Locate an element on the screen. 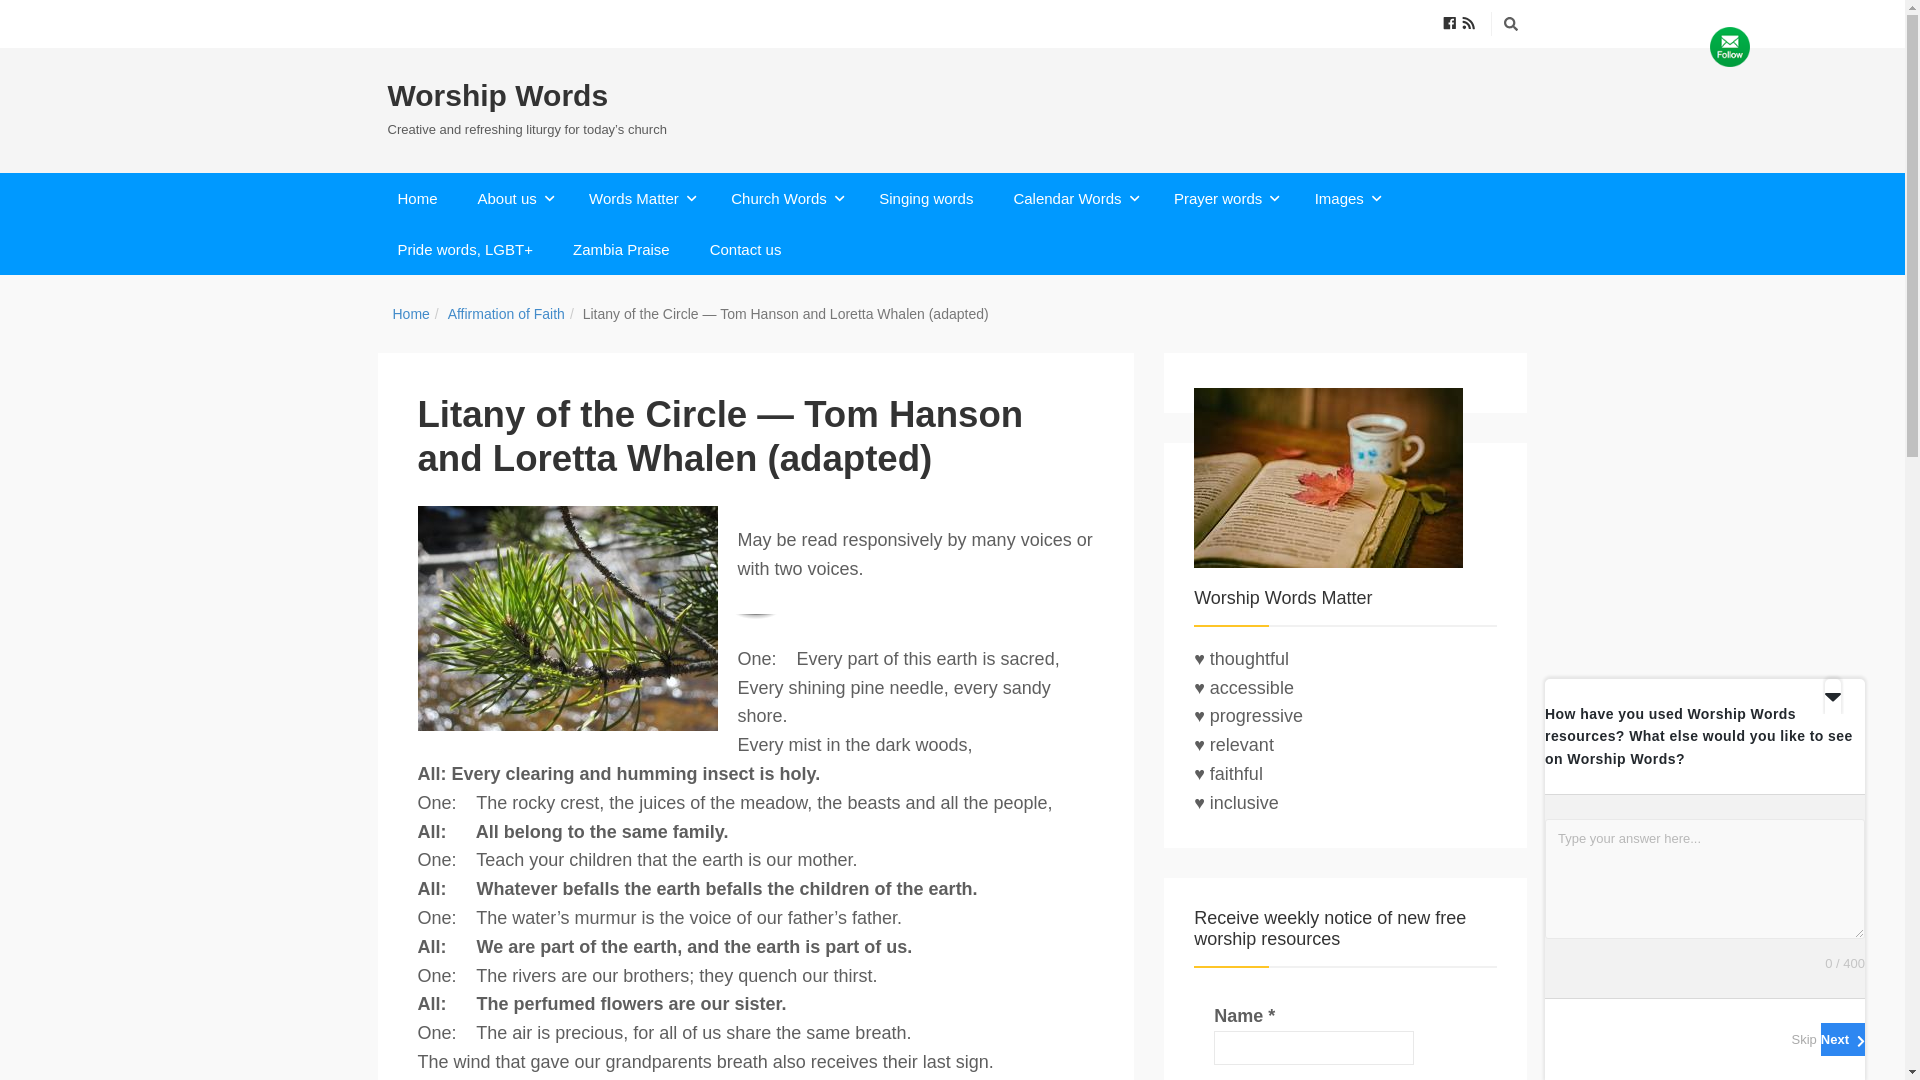 The width and height of the screenshot is (1920, 1080). Worship Words is located at coordinates (526, 96).